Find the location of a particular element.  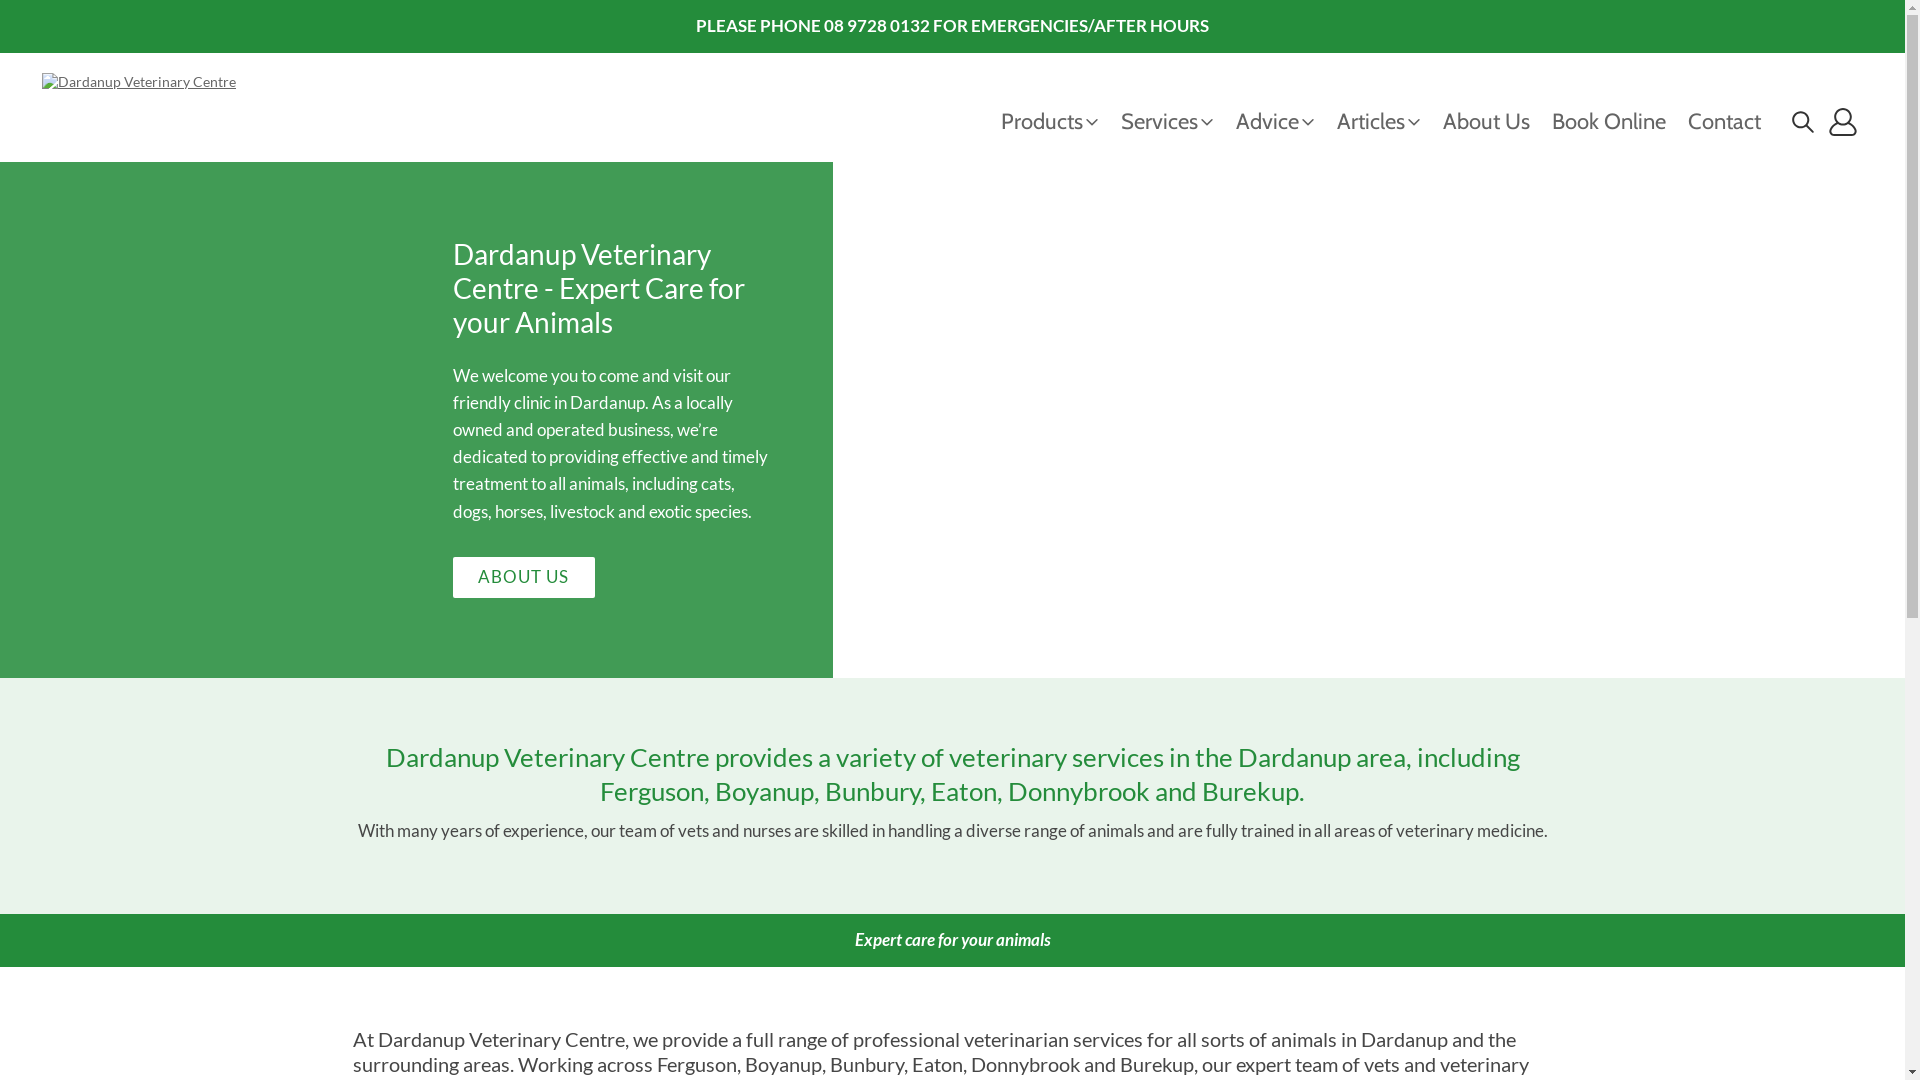

Profile is located at coordinates (1843, 122).